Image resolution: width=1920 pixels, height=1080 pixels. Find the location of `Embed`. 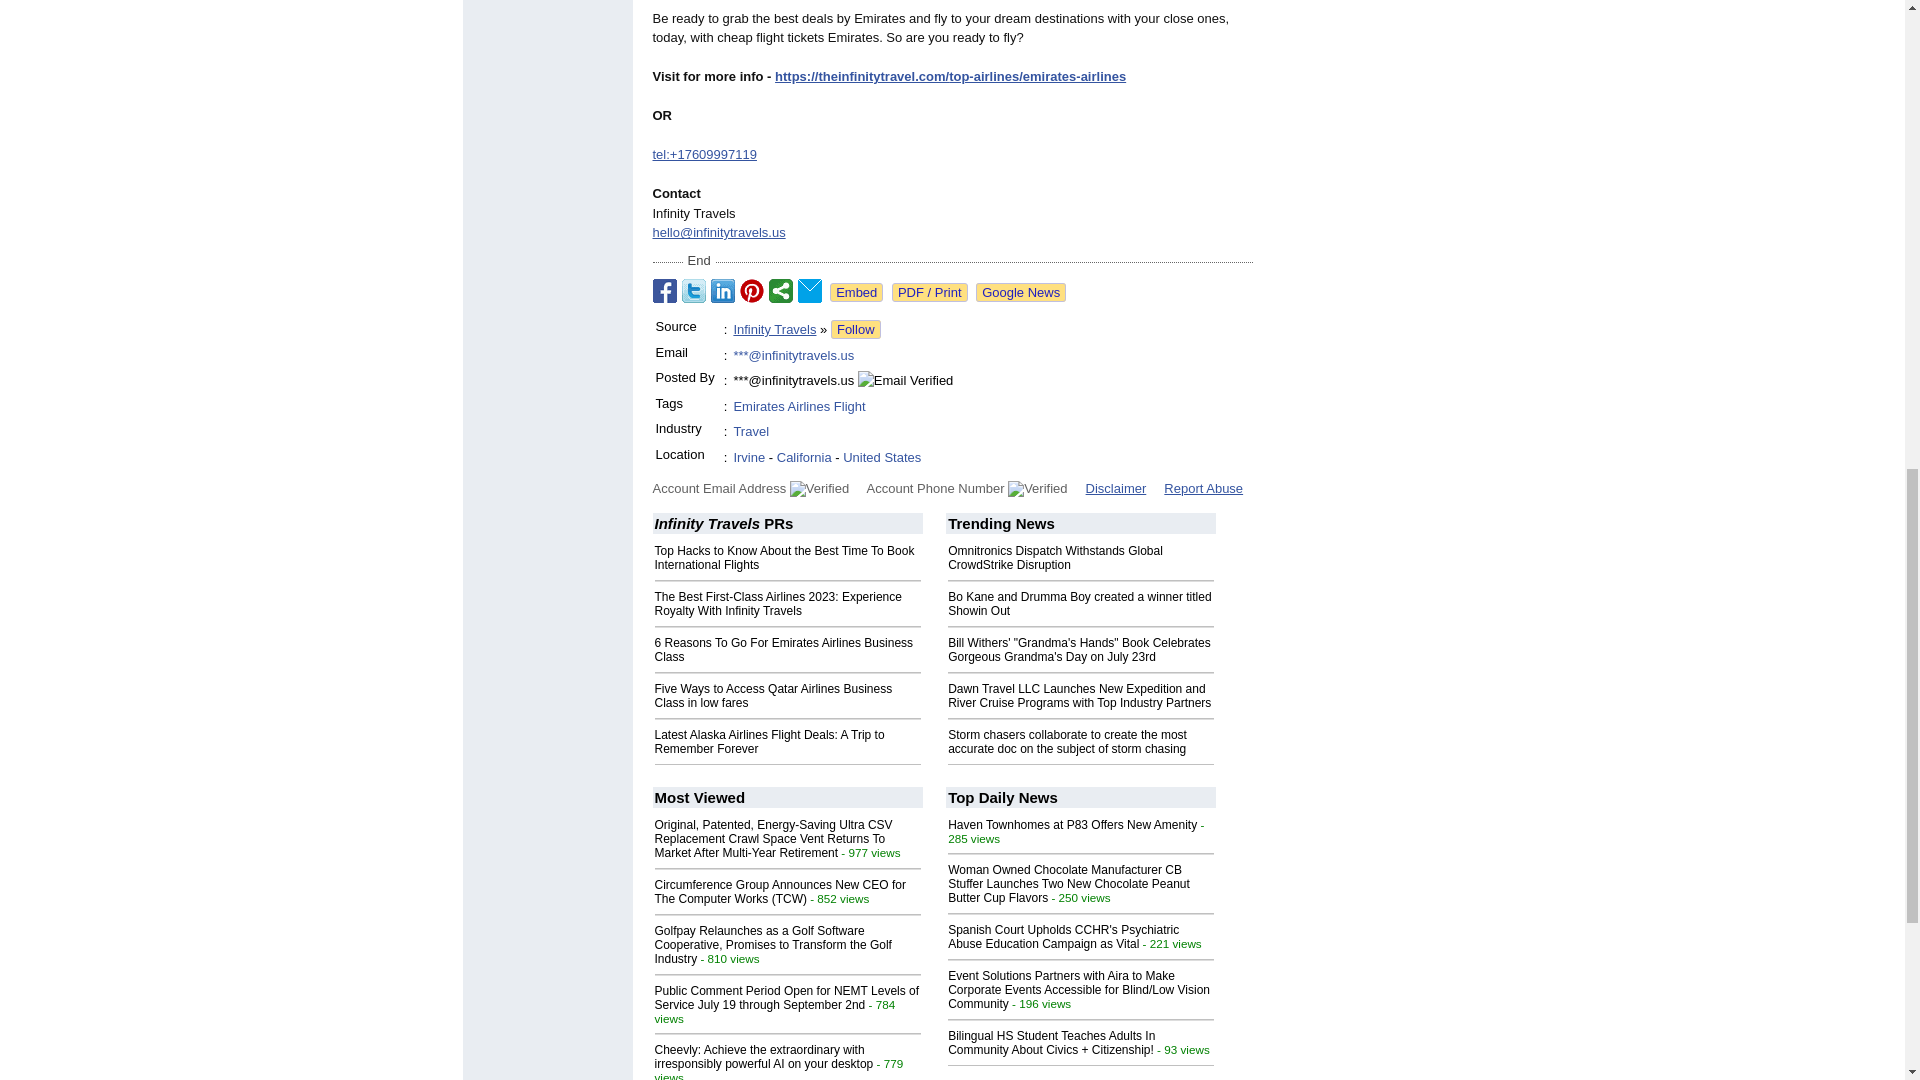

Embed is located at coordinates (856, 292).